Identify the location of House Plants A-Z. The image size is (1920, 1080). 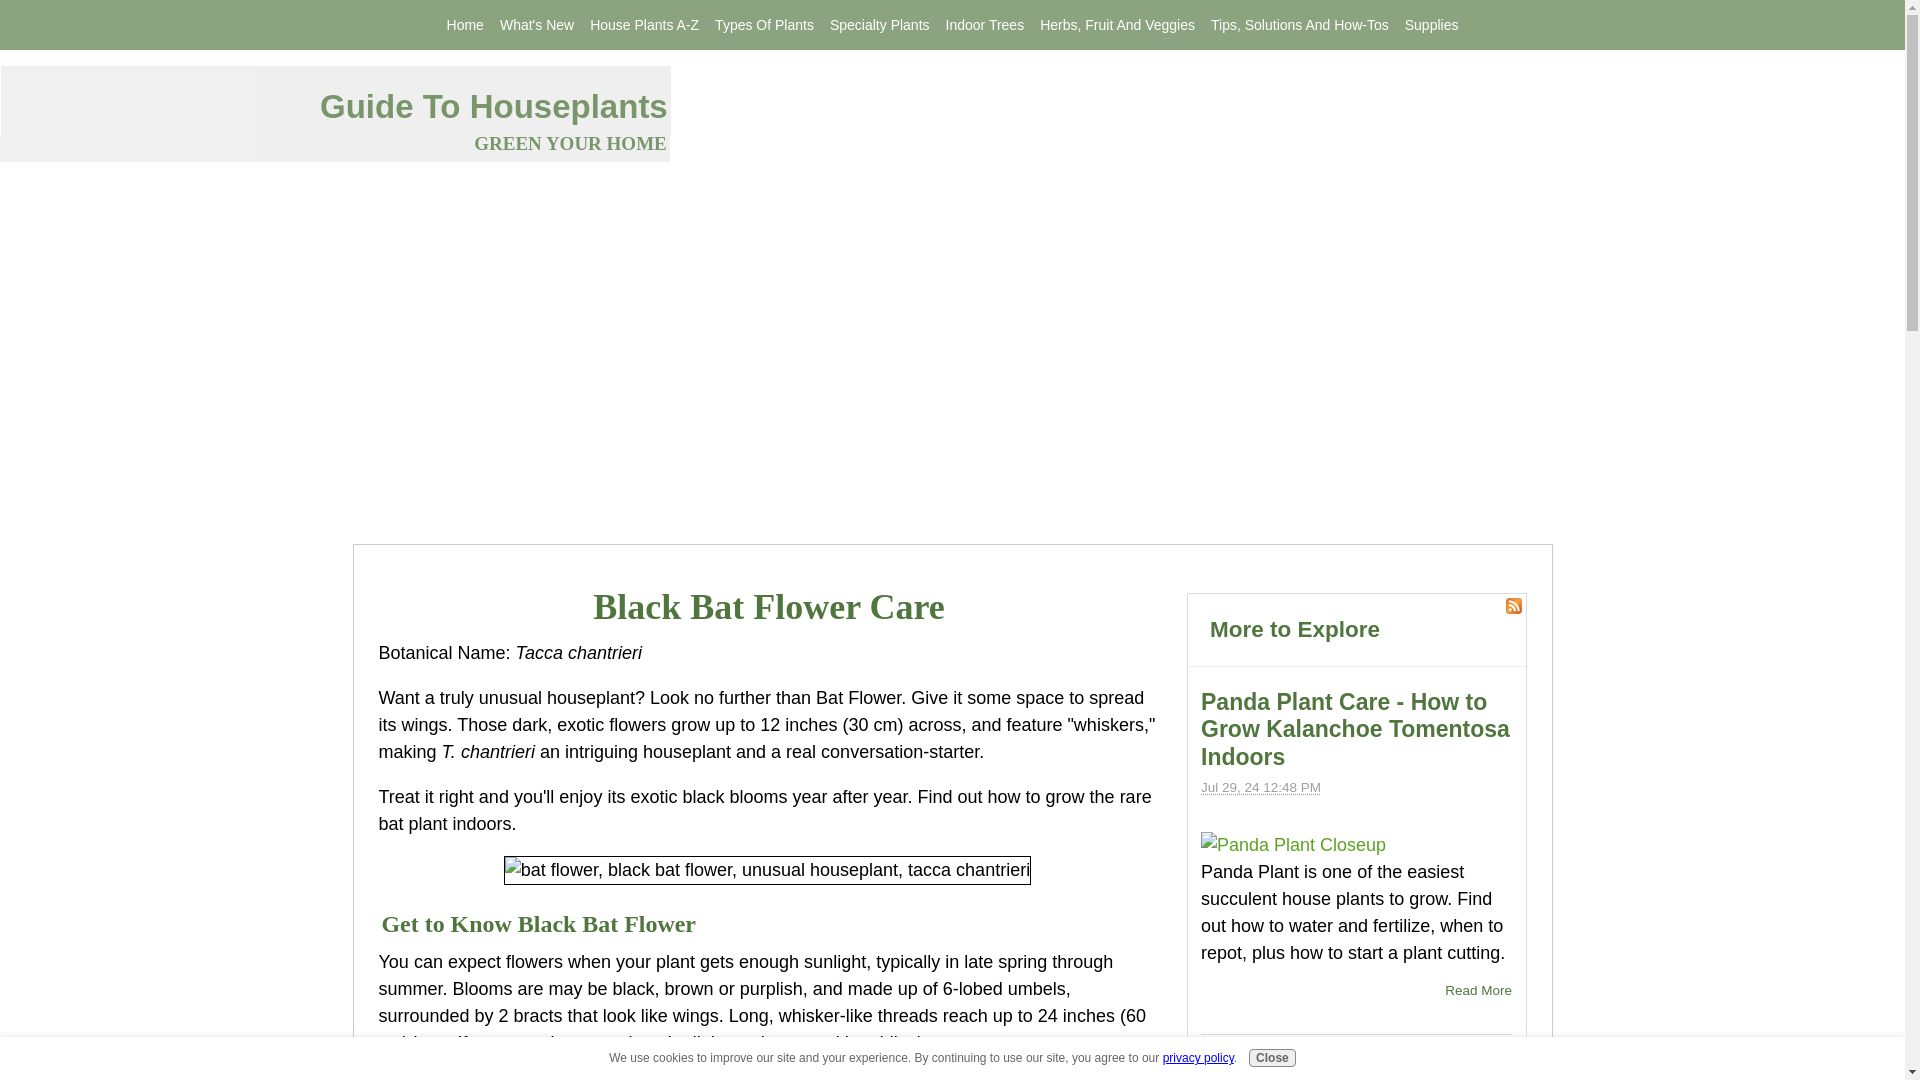
(644, 25).